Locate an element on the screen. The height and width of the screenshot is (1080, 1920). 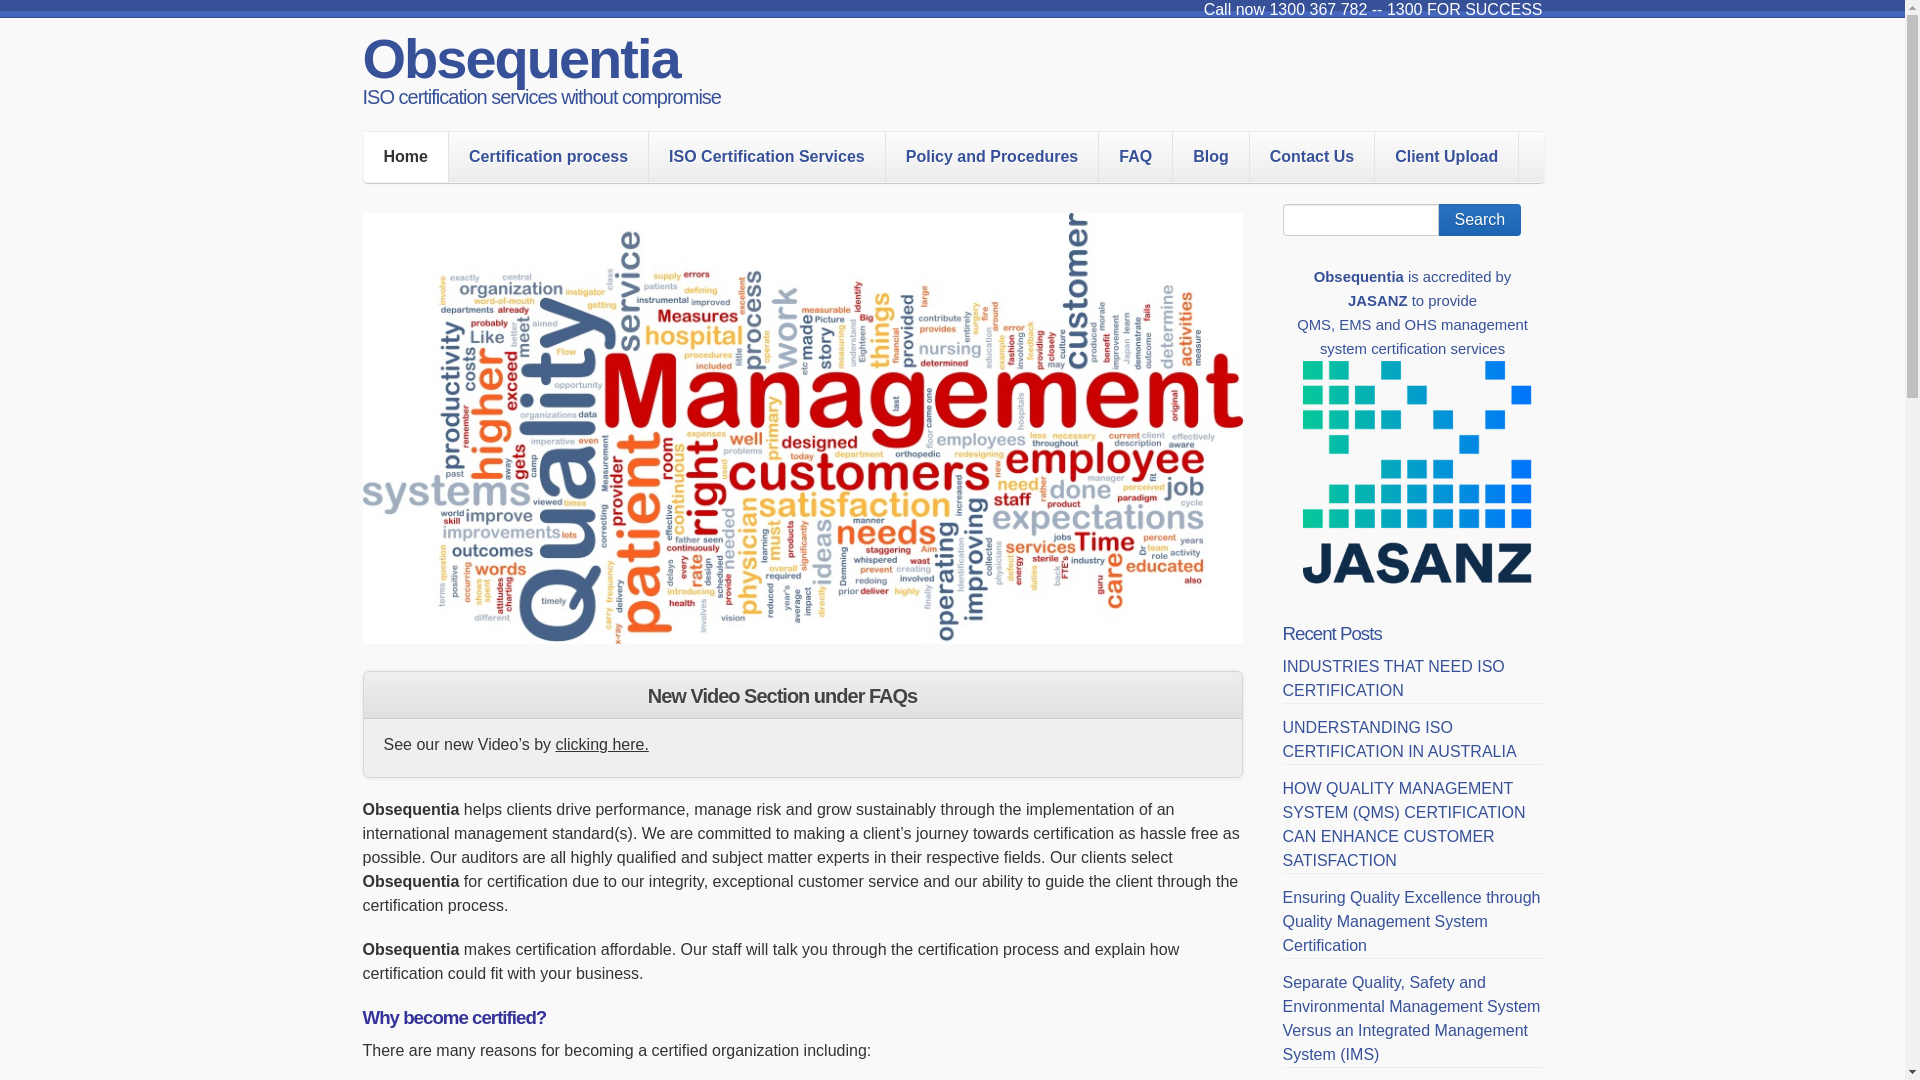
Contact Us is located at coordinates (1312, 157).